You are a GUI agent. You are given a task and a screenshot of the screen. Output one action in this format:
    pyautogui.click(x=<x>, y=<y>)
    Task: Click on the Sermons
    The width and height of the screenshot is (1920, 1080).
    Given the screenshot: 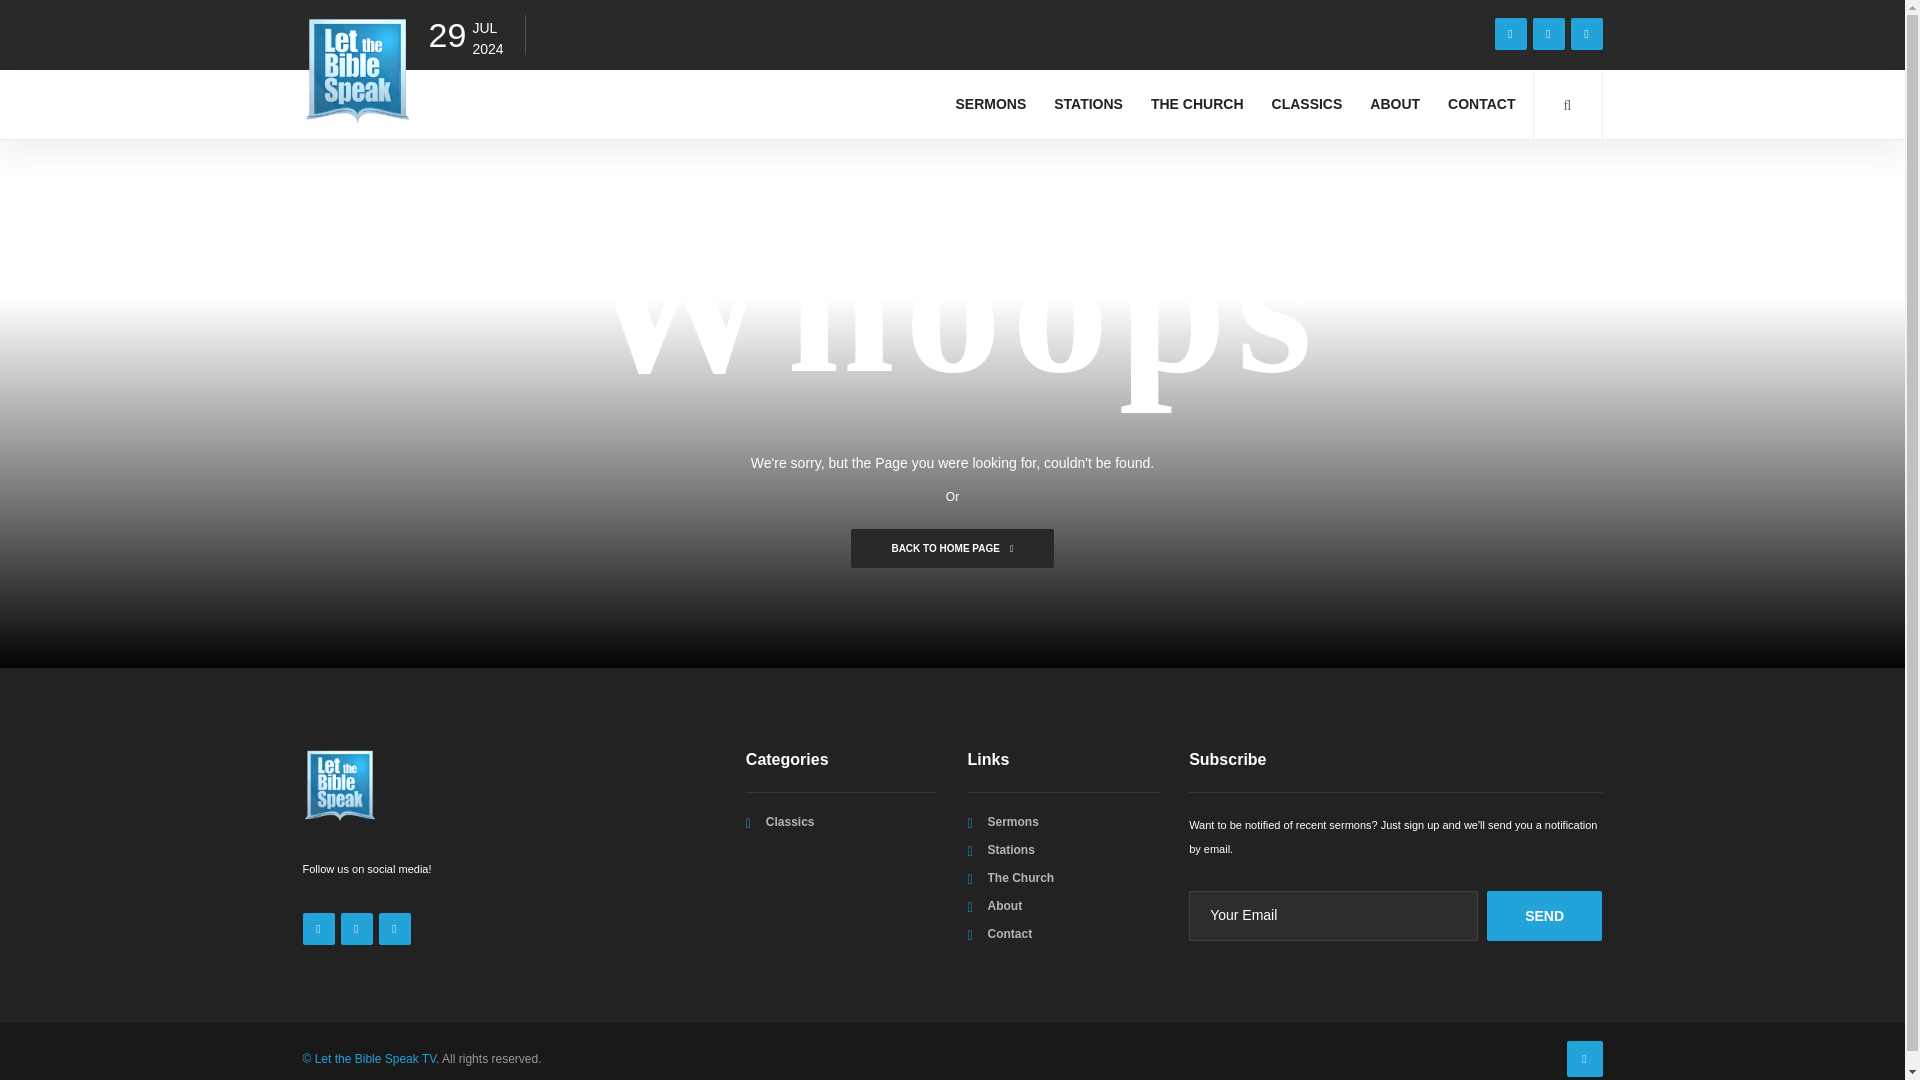 What is the action you would take?
    pyautogui.click(x=1012, y=822)
    